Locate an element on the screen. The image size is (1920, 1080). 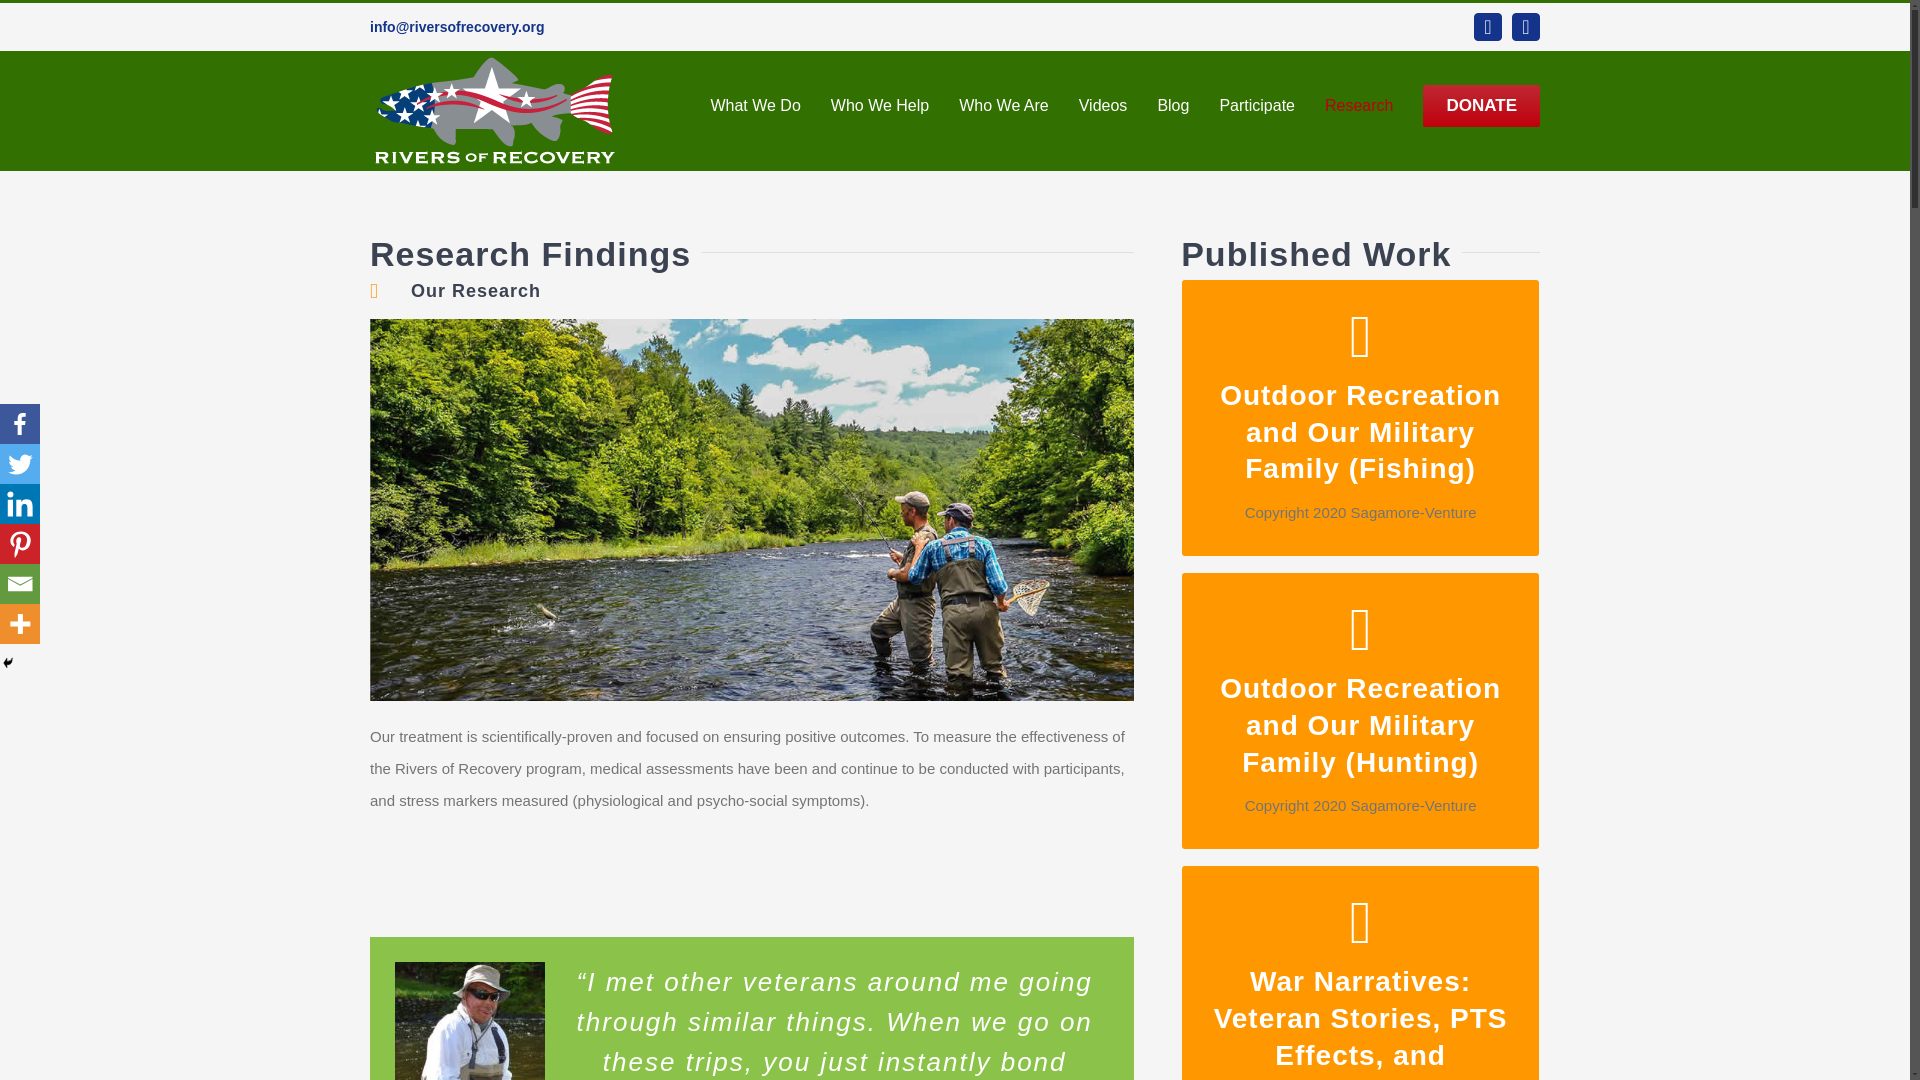
More is located at coordinates (20, 623).